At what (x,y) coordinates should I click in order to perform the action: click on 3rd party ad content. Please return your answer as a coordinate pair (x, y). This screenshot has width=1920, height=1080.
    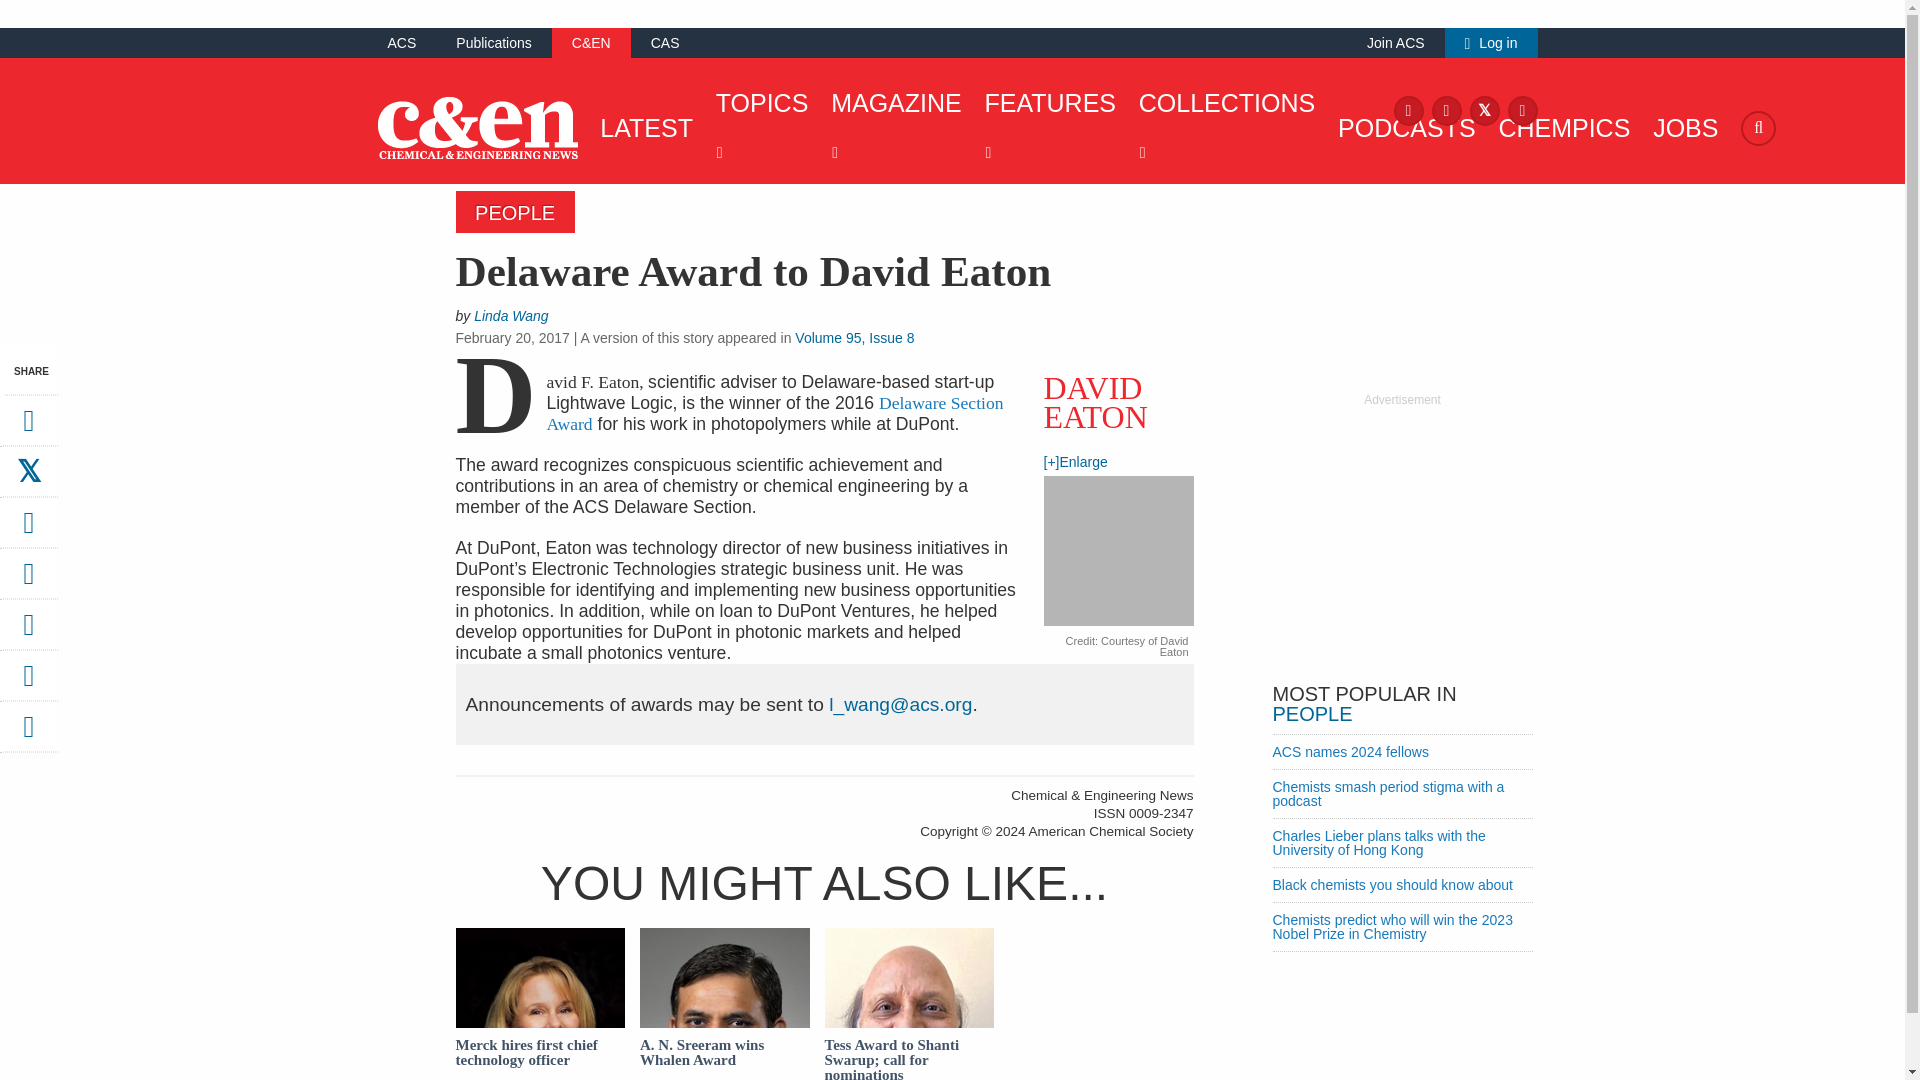
    Looking at the image, I should click on (1401, 534).